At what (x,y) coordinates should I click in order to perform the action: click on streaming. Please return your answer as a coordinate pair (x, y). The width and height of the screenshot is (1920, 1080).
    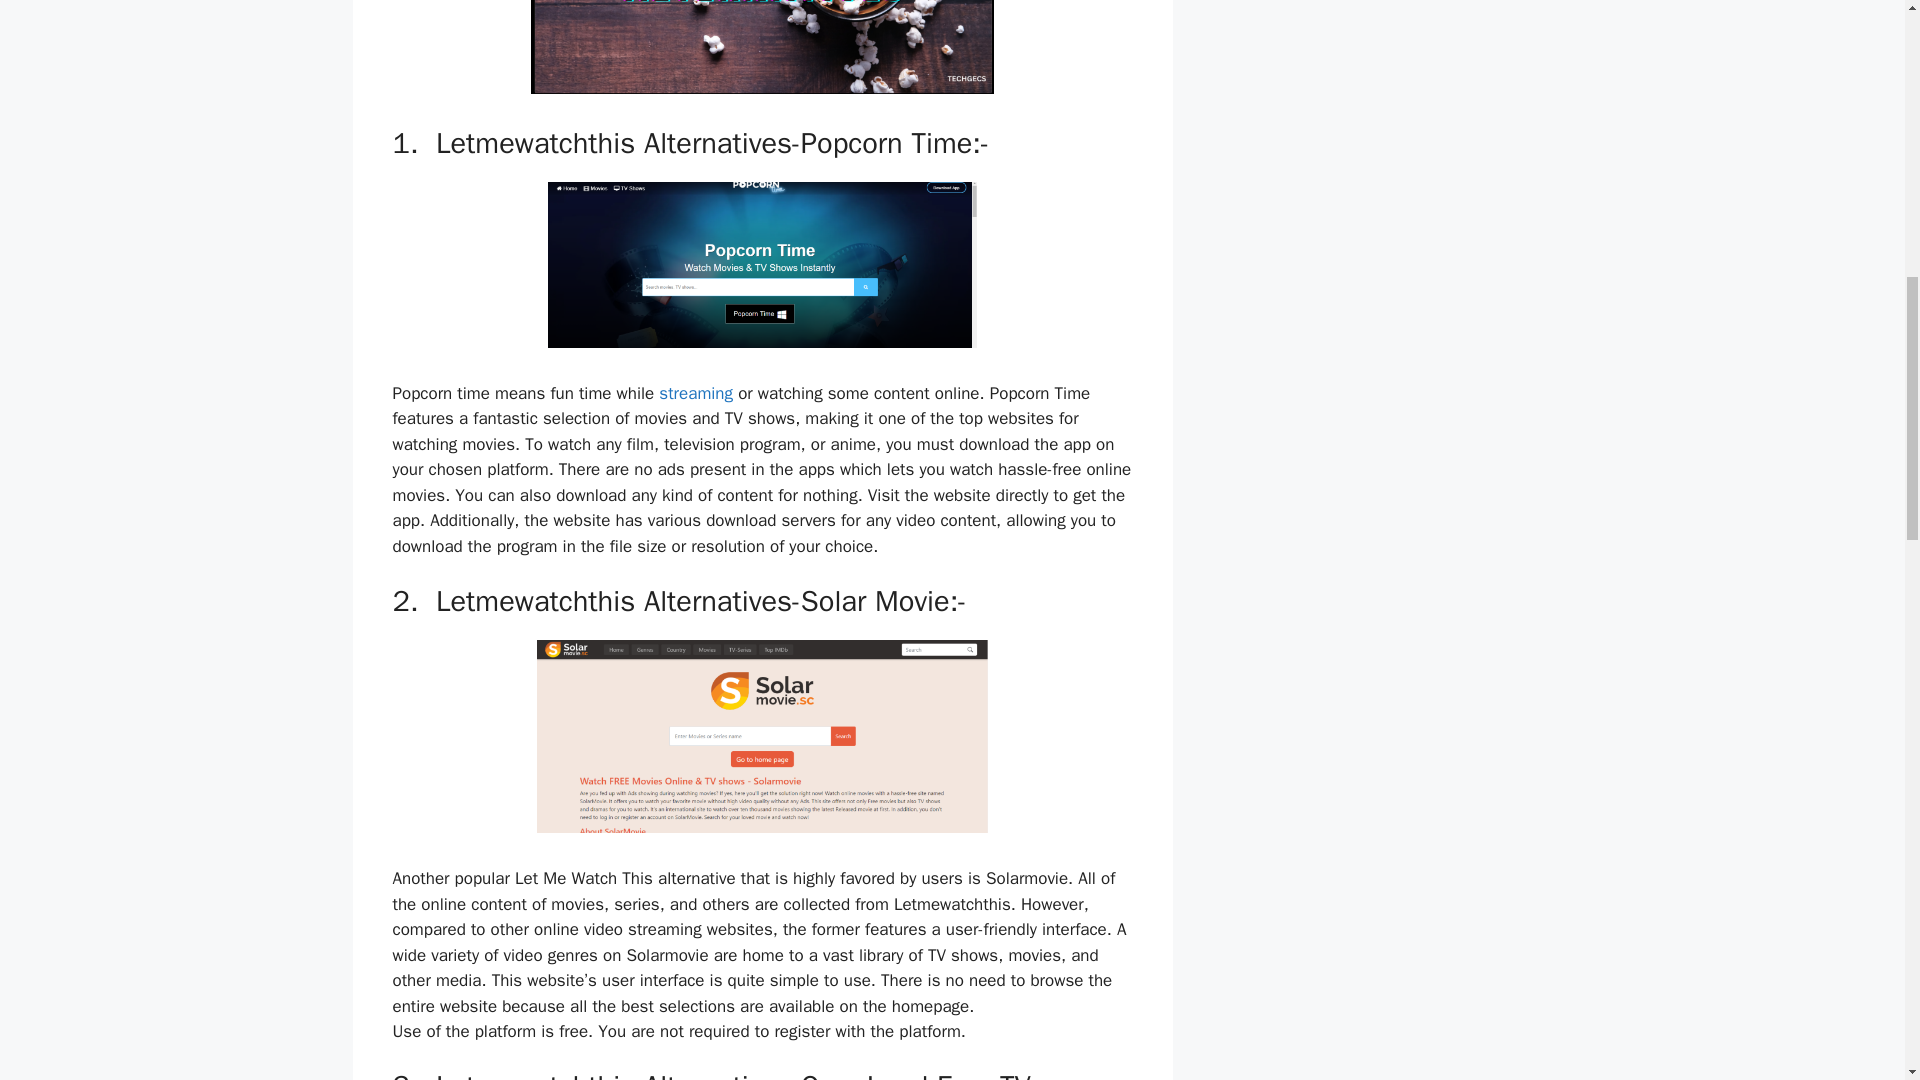
    Looking at the image, I should click on (696, 393).